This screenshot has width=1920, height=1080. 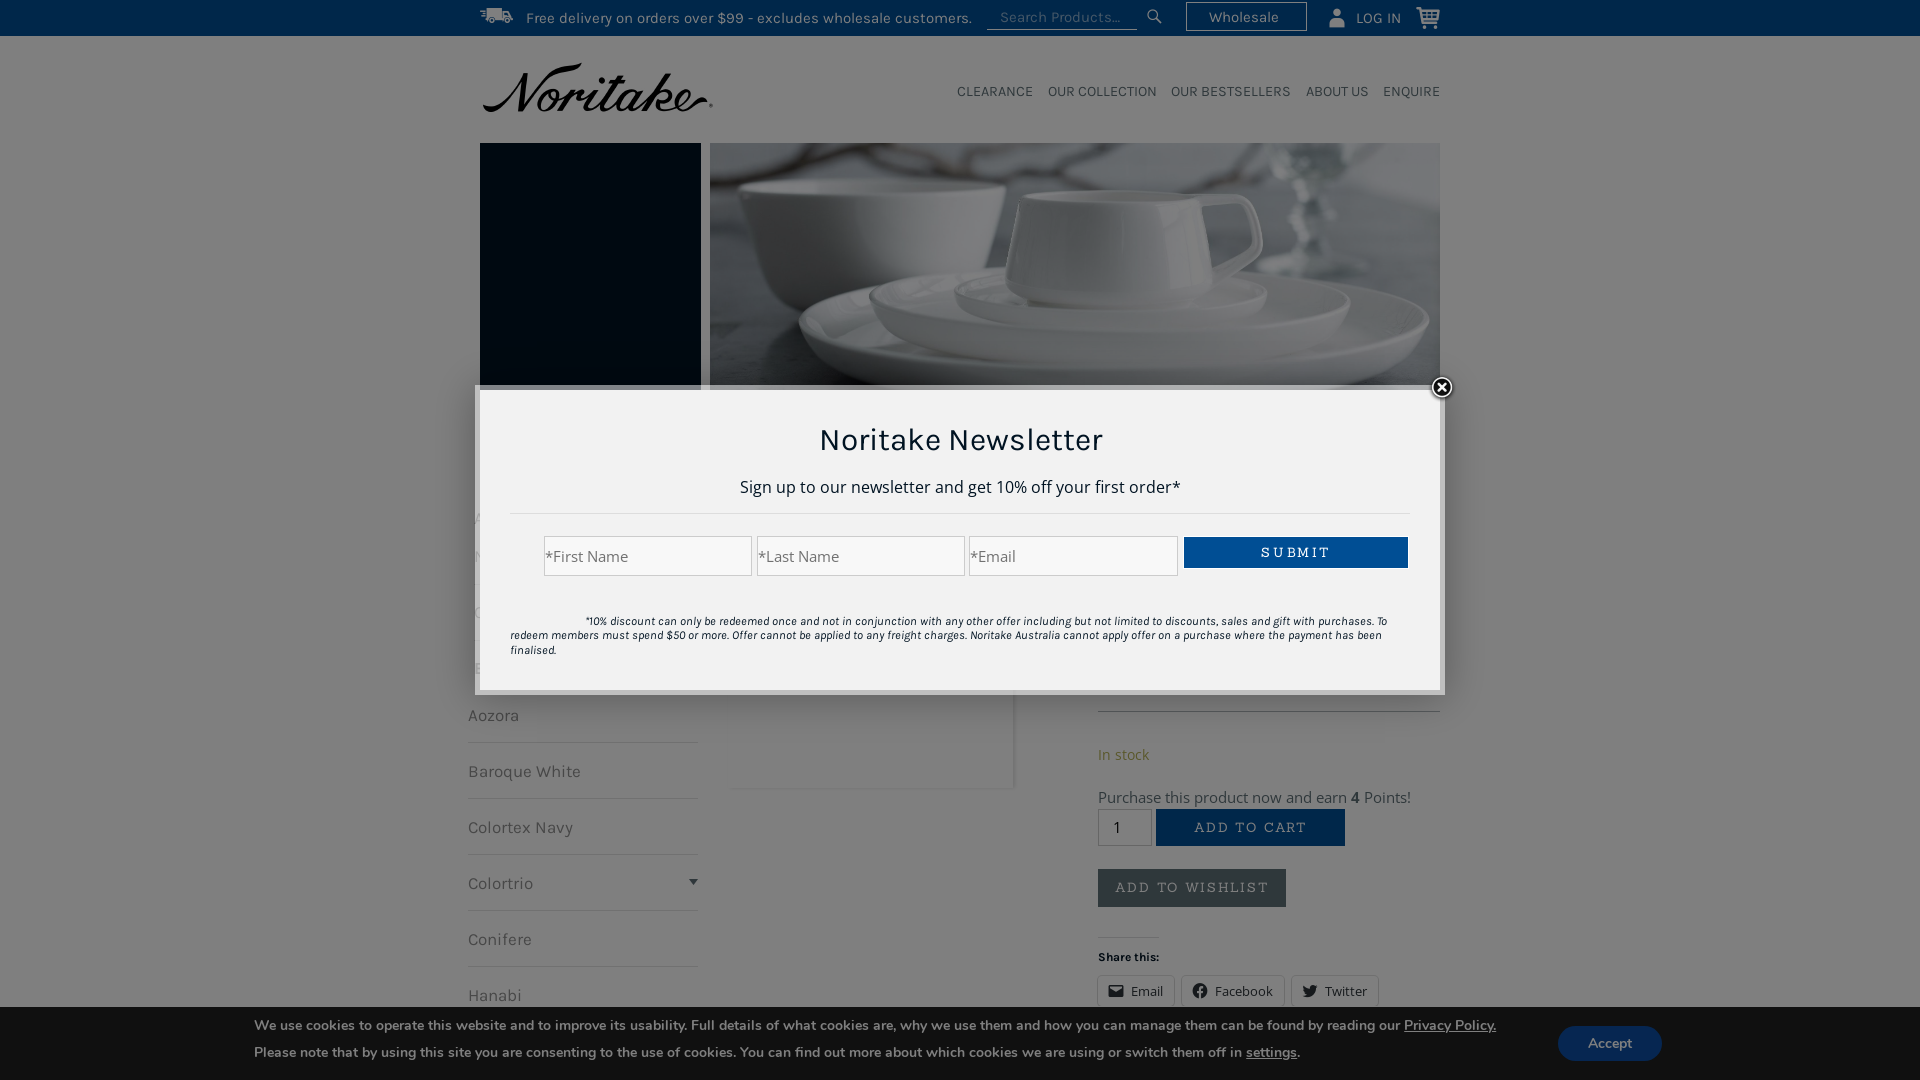 I want to click on Accept, so click(x=1610, y=1044).